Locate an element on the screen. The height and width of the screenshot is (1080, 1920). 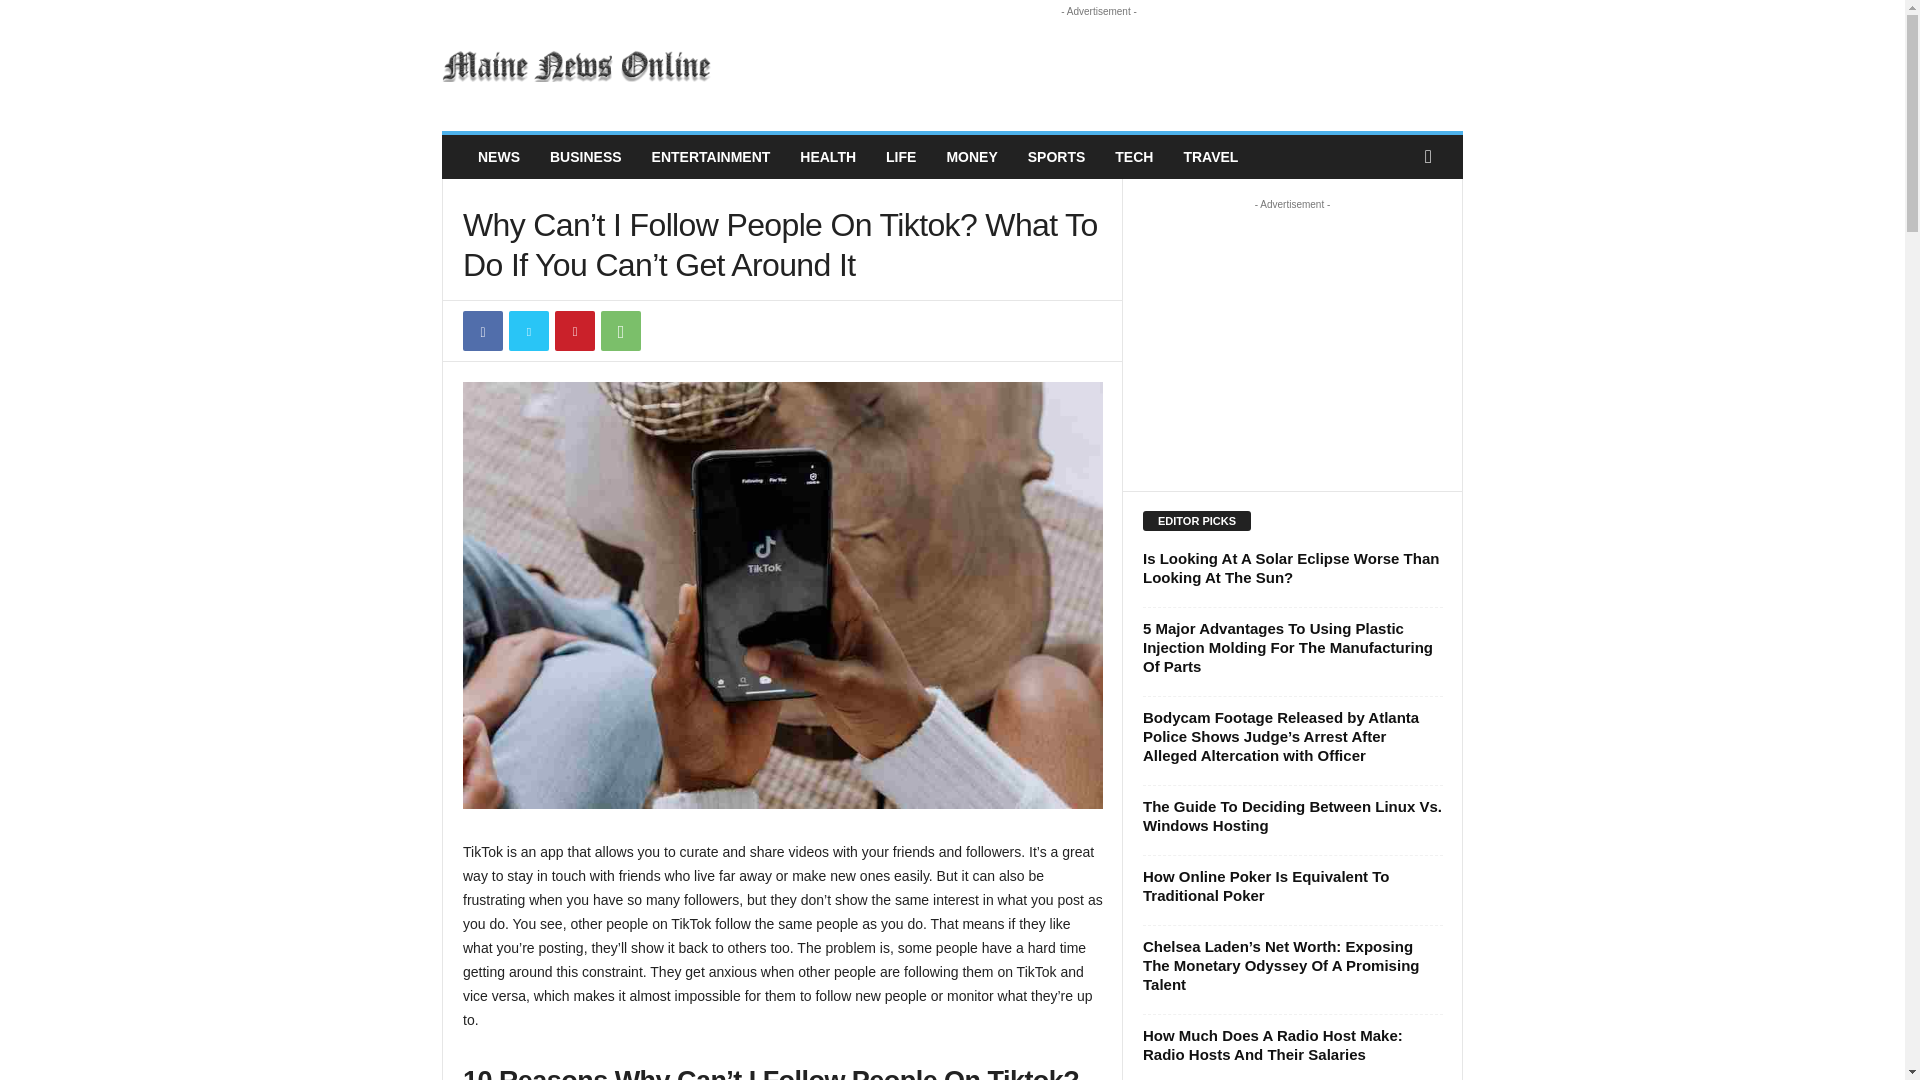
Maine News Online is located at coordinates (578, 66).